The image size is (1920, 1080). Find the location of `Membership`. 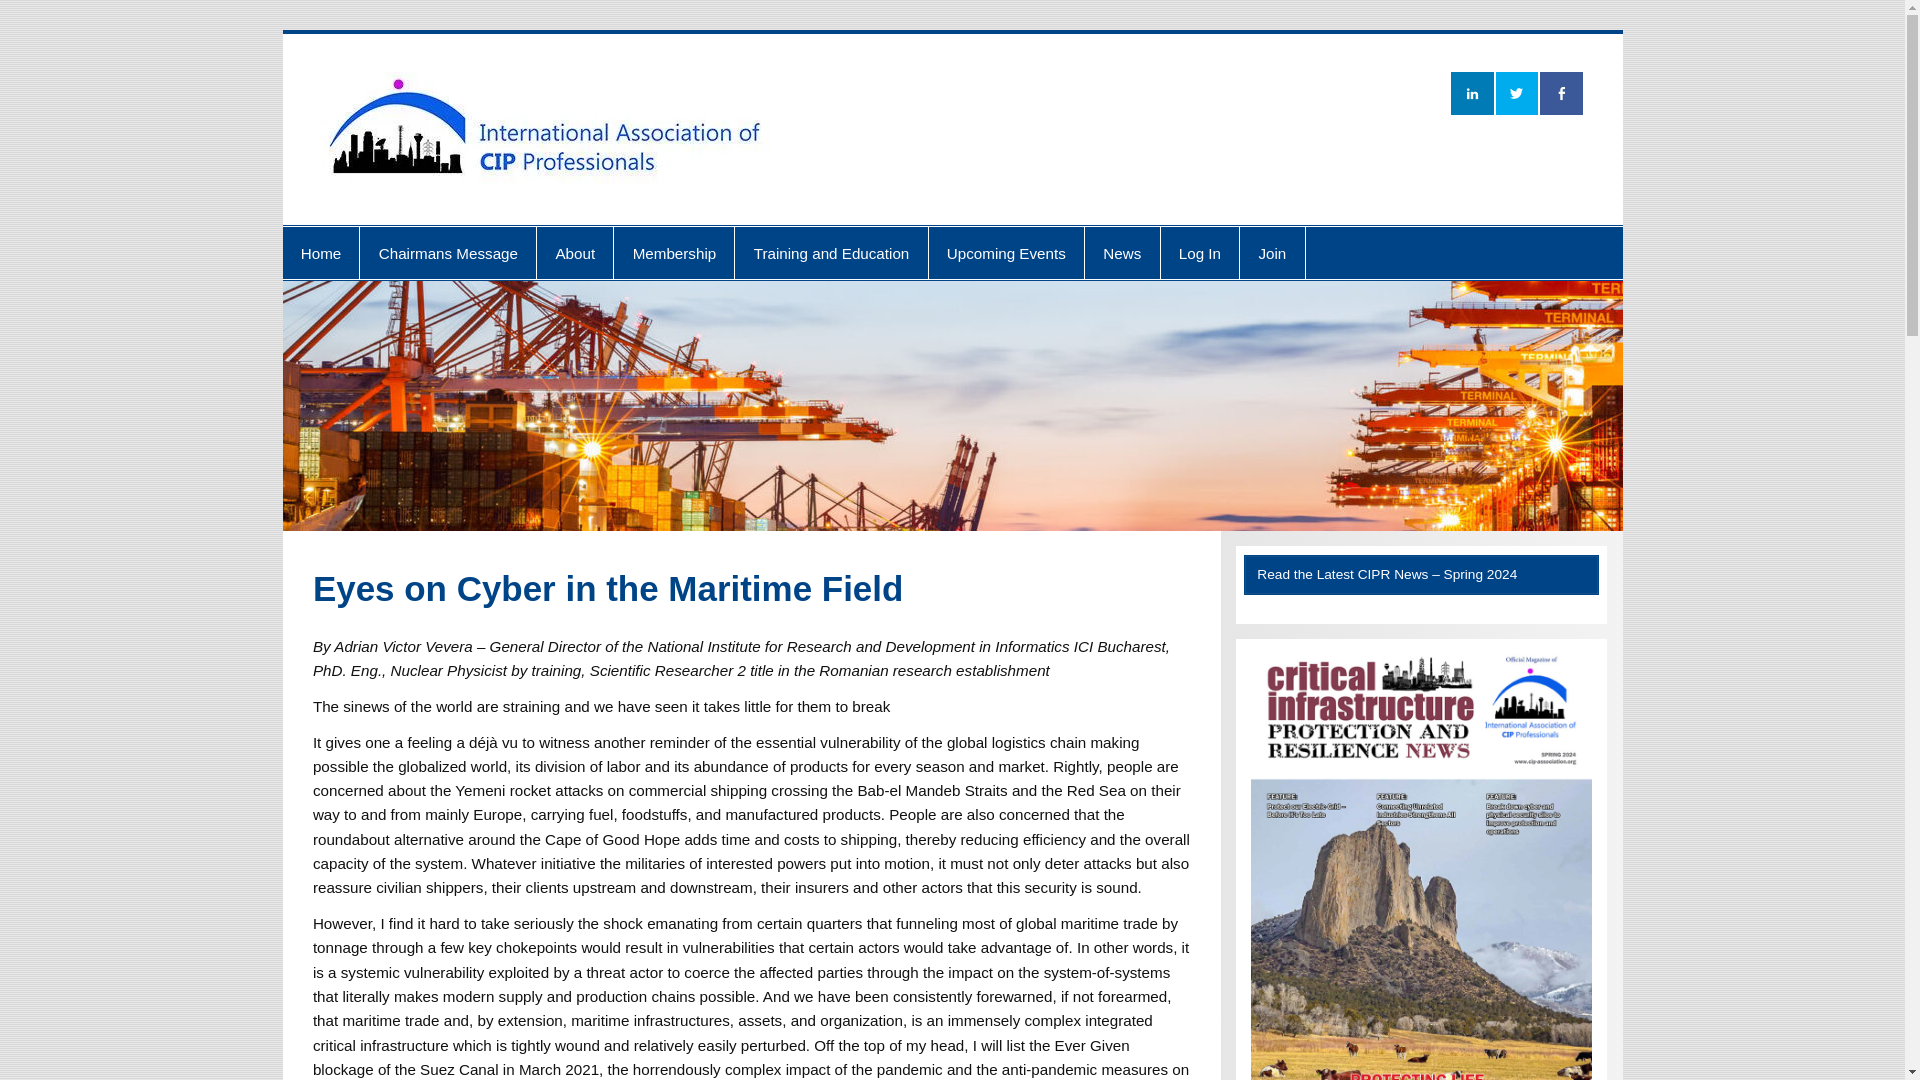

Membership is located at coordinates (674, 252).